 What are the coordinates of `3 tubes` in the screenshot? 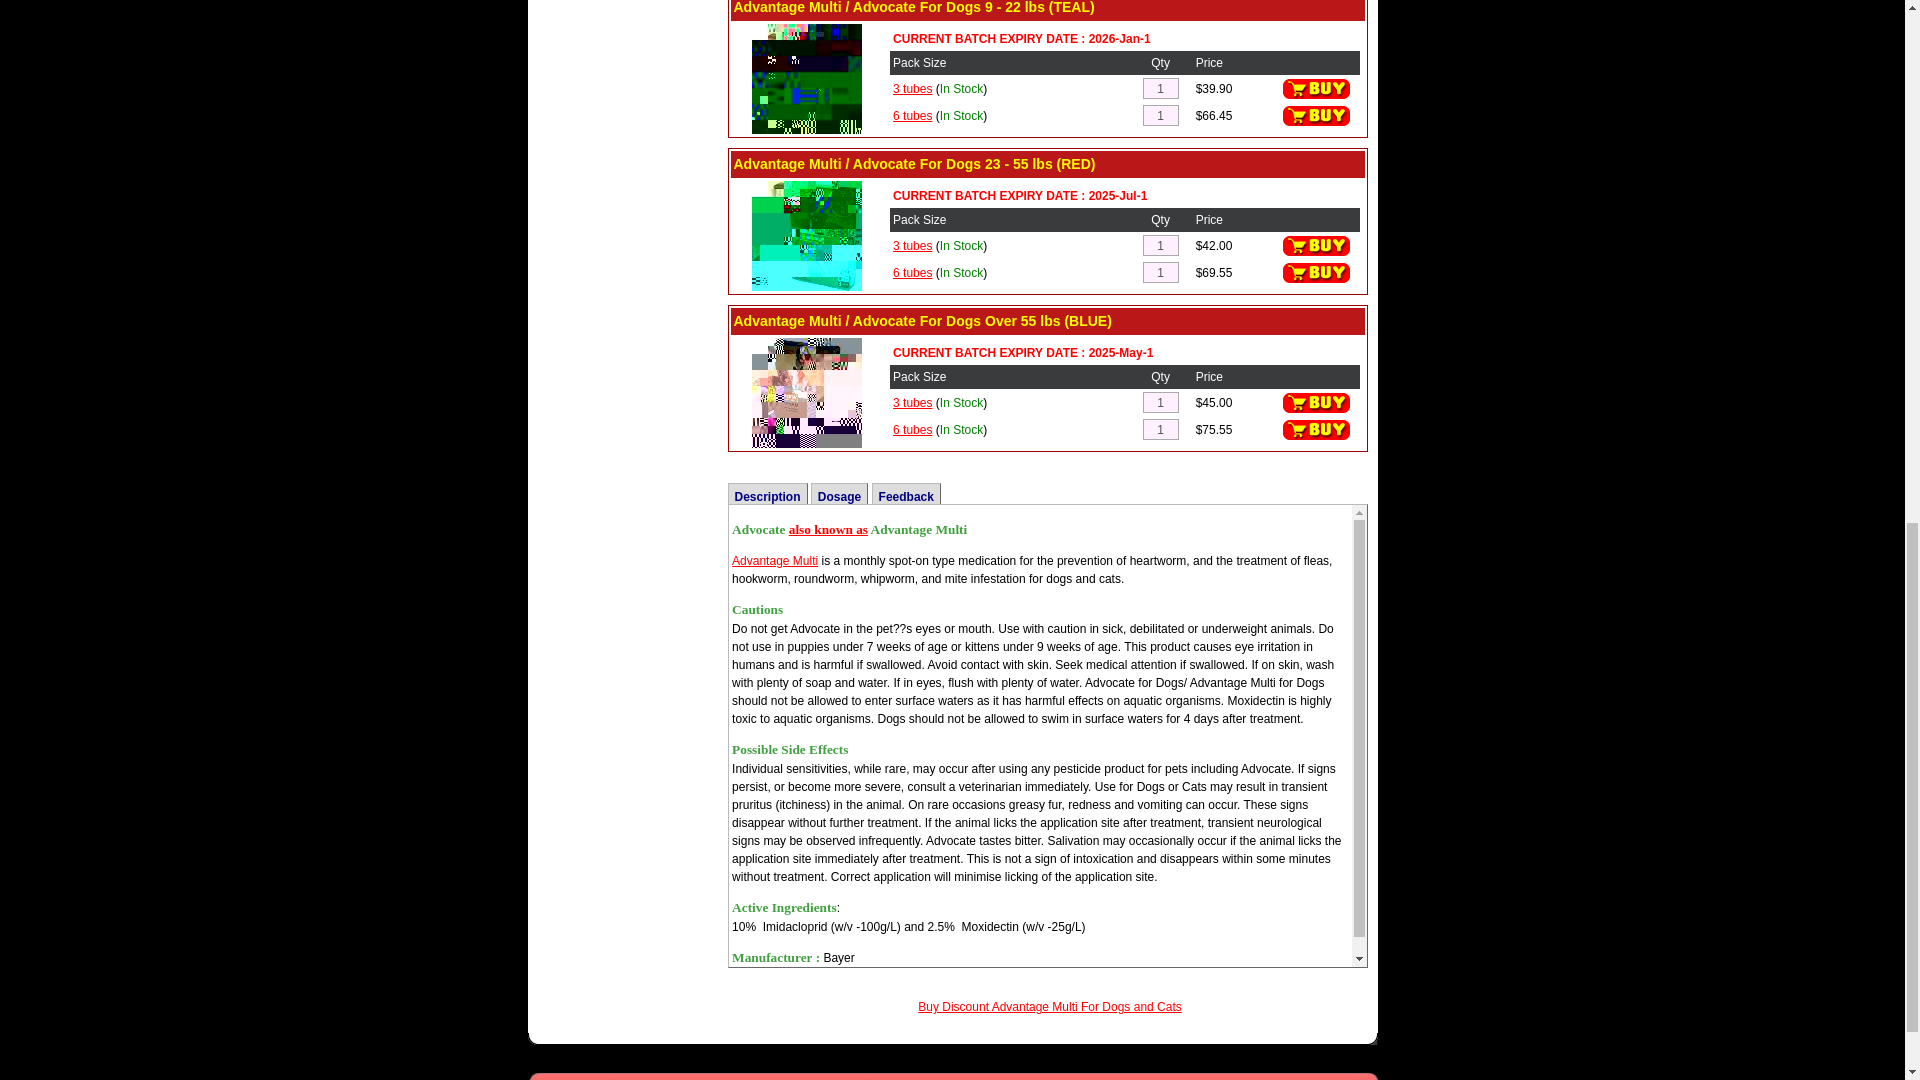 It's located at (912, 89).